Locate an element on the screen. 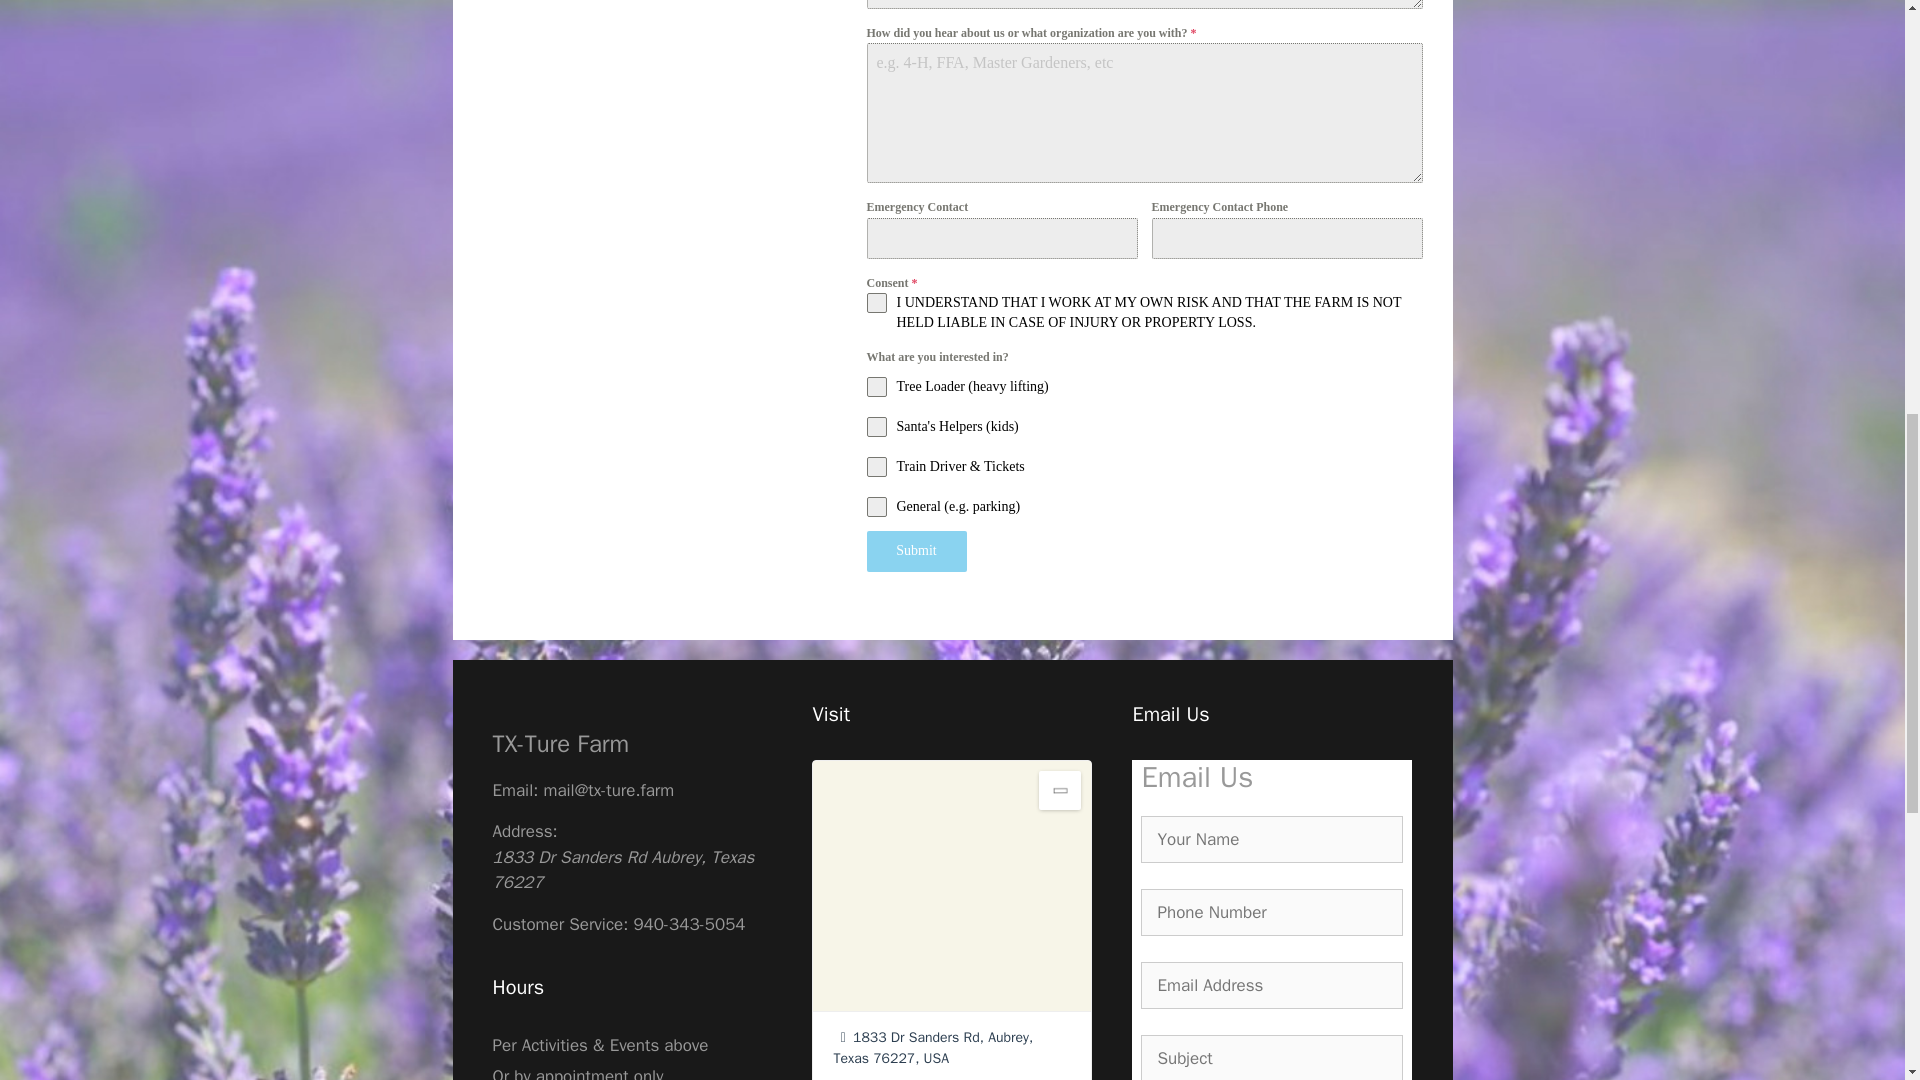 The width and height of the screenshot is (1920, 1080). 940-343-5054 is located at coordinates (688, 924).